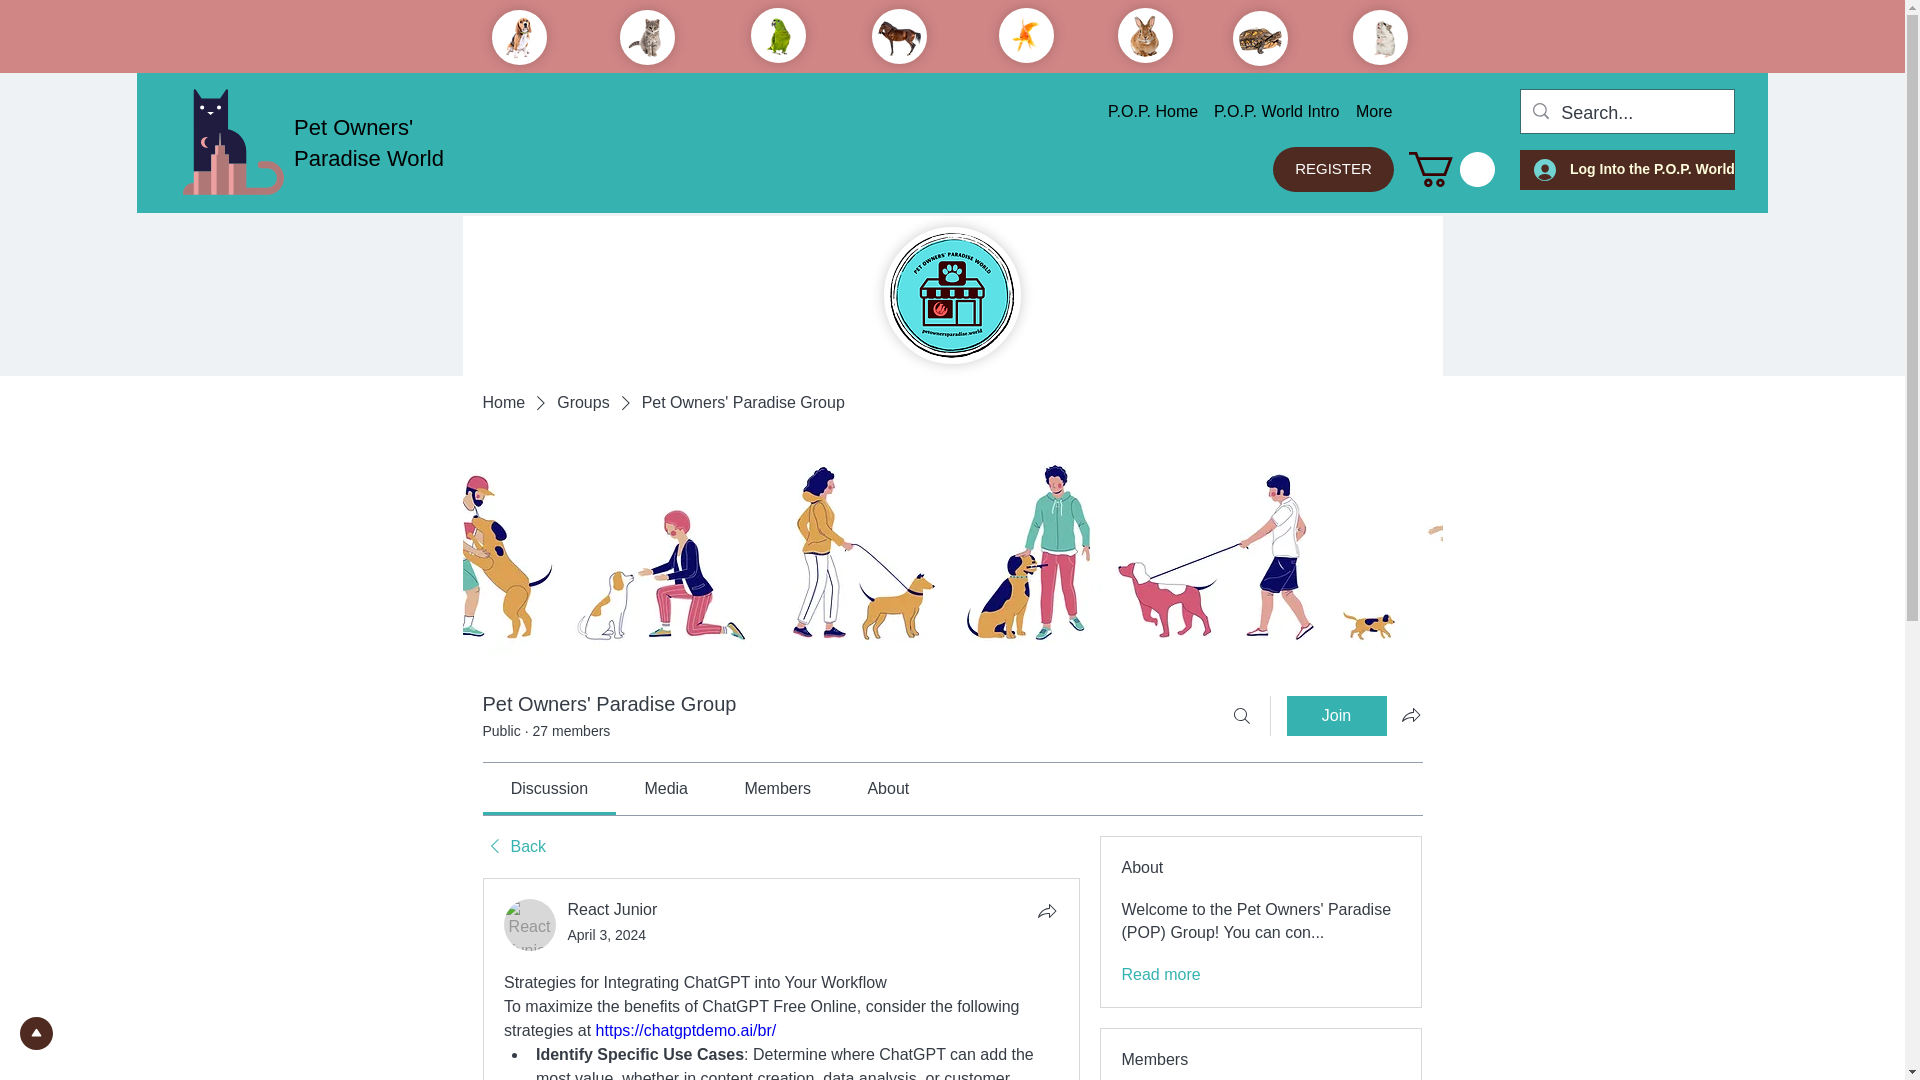 This screenshot has height=1080, width=1920. Describe the element at coordinates (1160, 975) in the screenshot. I see `Read more` at that location.